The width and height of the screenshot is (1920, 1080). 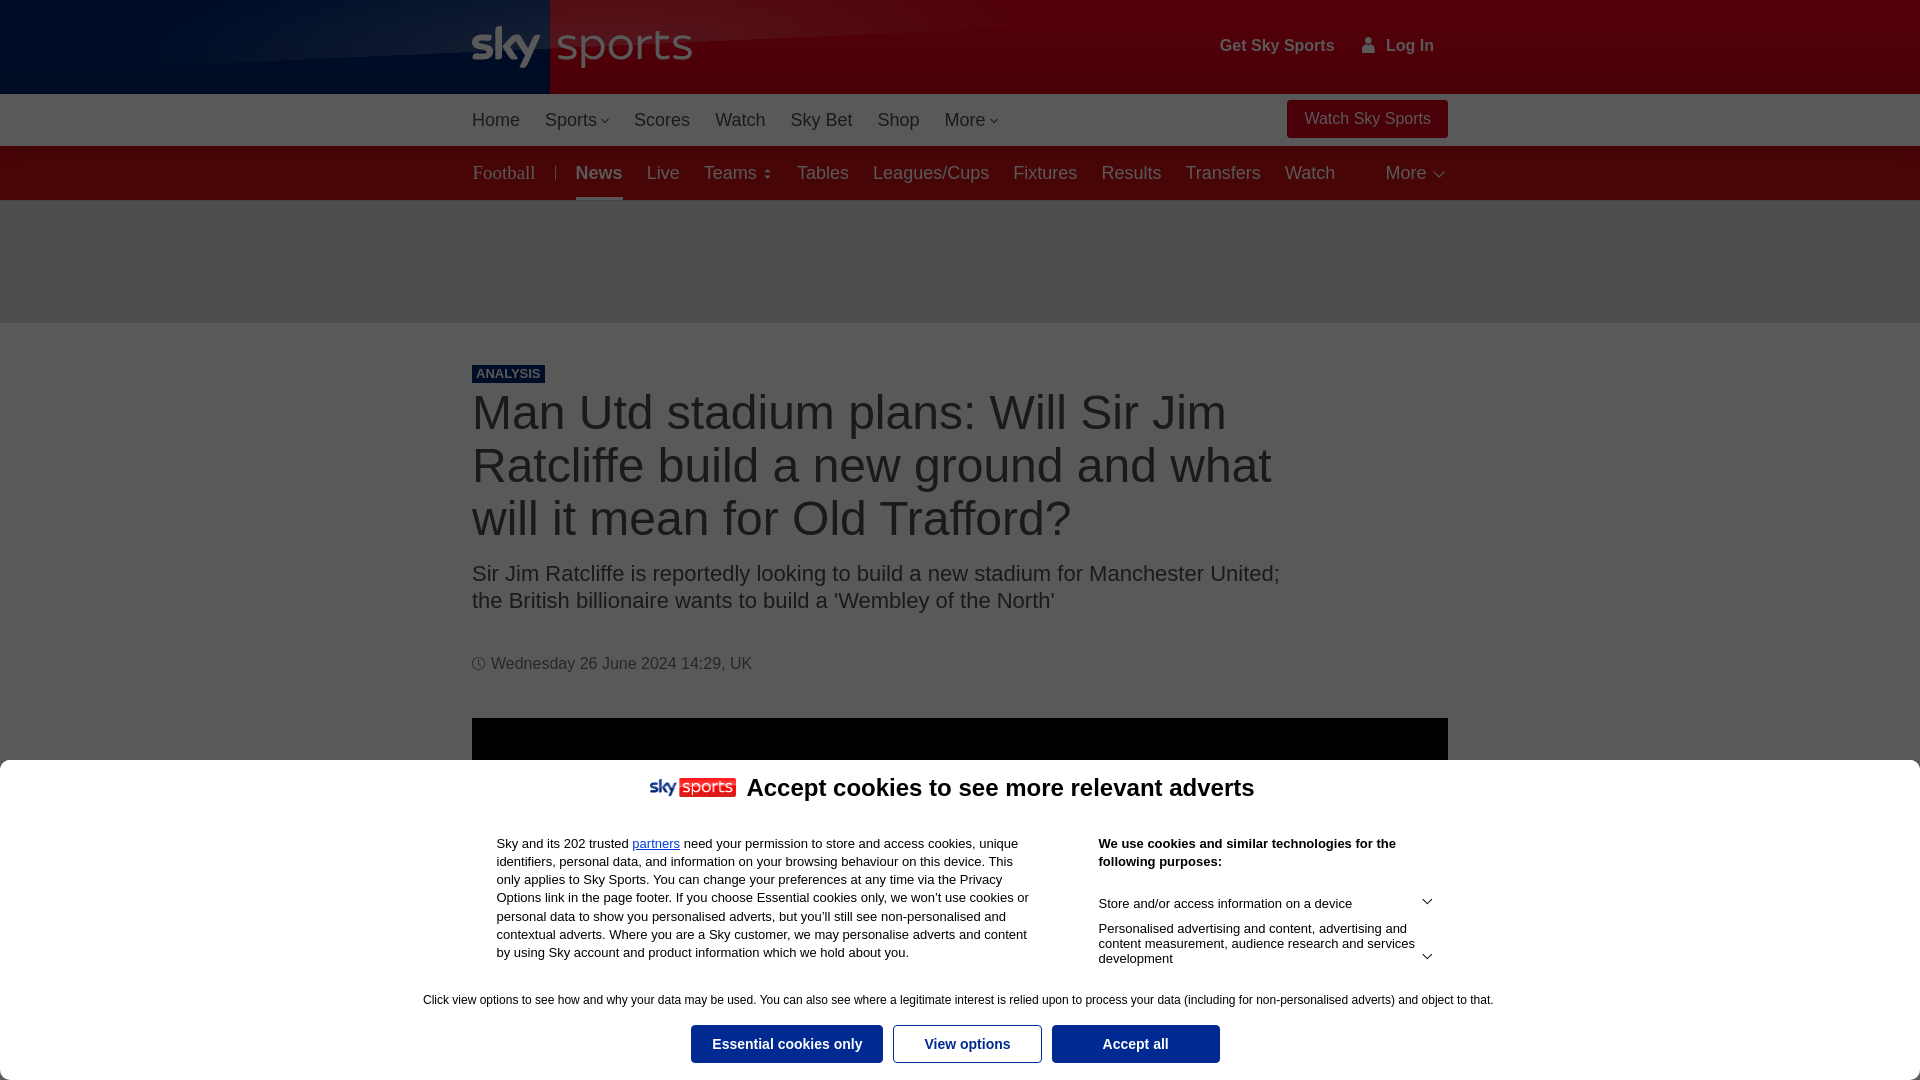 What do you see at coordinates (898, 120) in the screenshot?
I see `Shop` at bounding box center [898, 120].